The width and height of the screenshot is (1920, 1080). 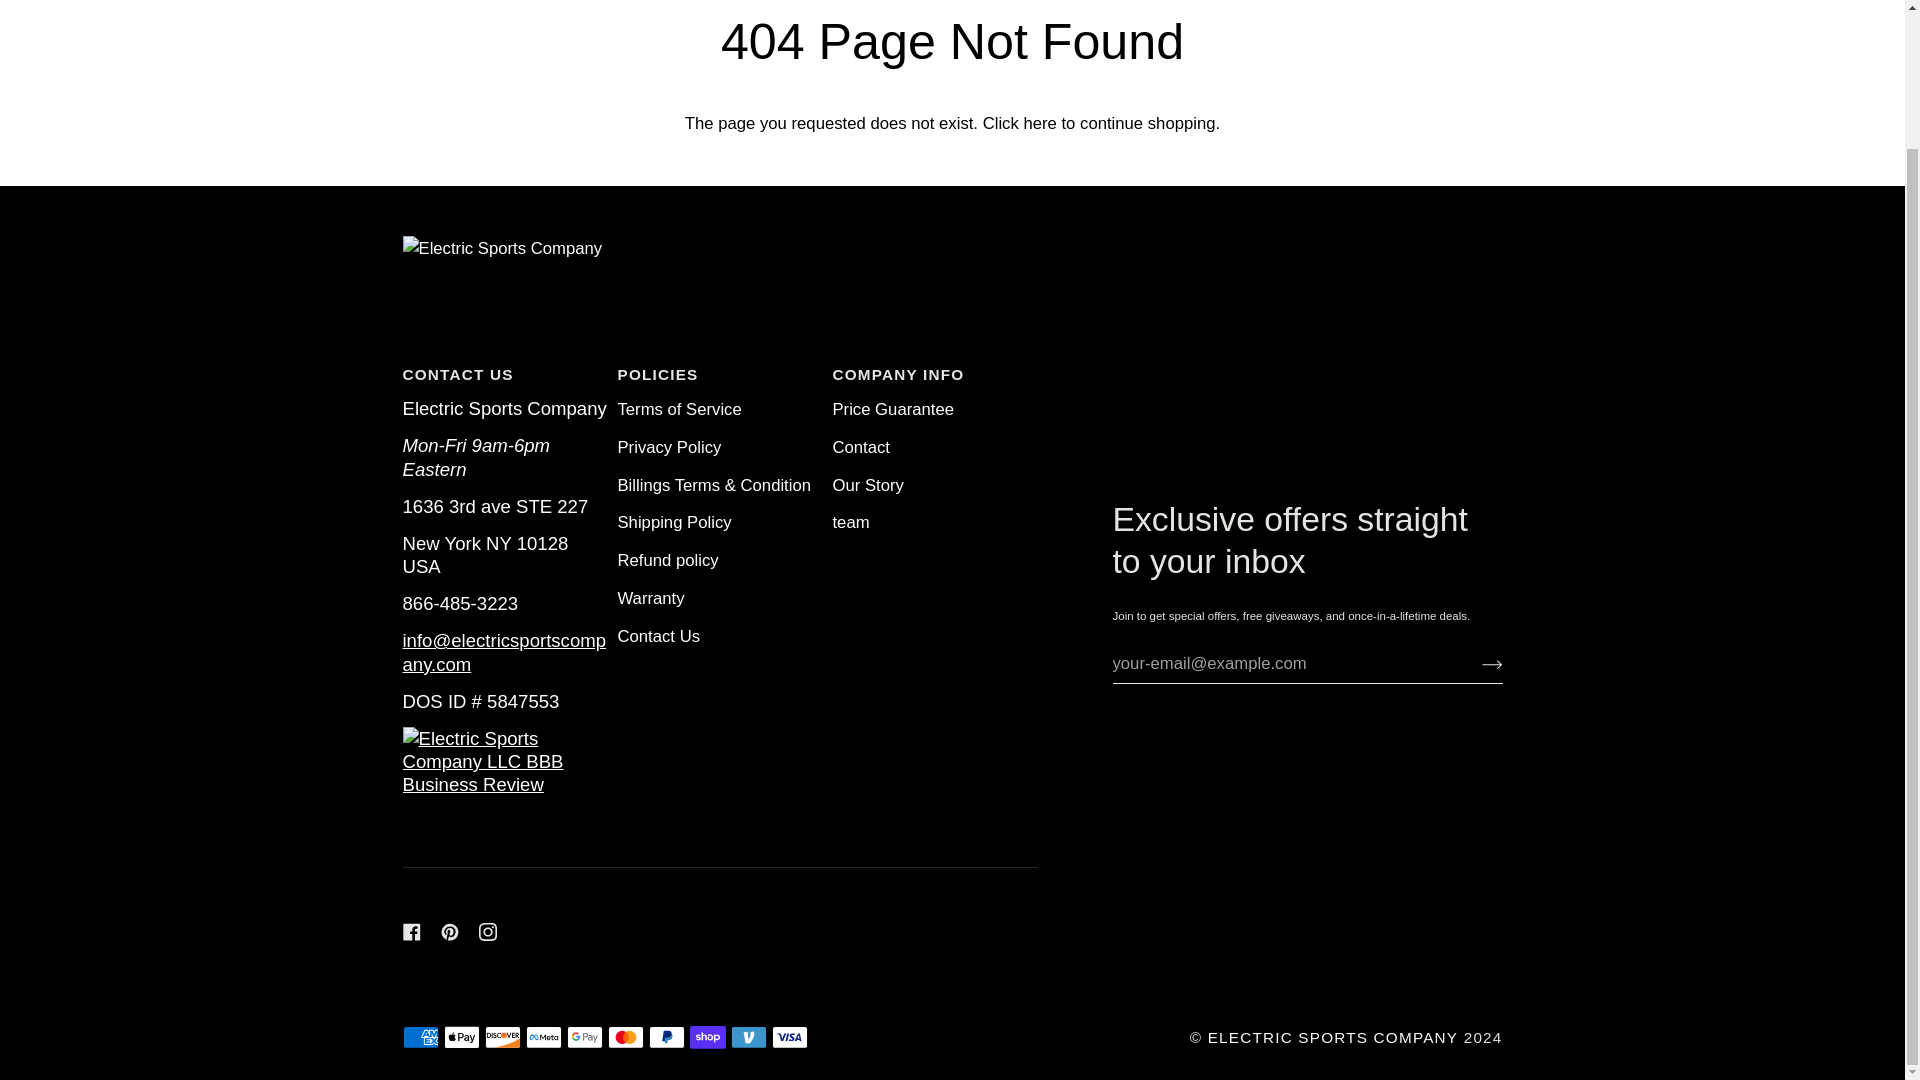 I want to click on VENMO, so click(x=748, y=1037).